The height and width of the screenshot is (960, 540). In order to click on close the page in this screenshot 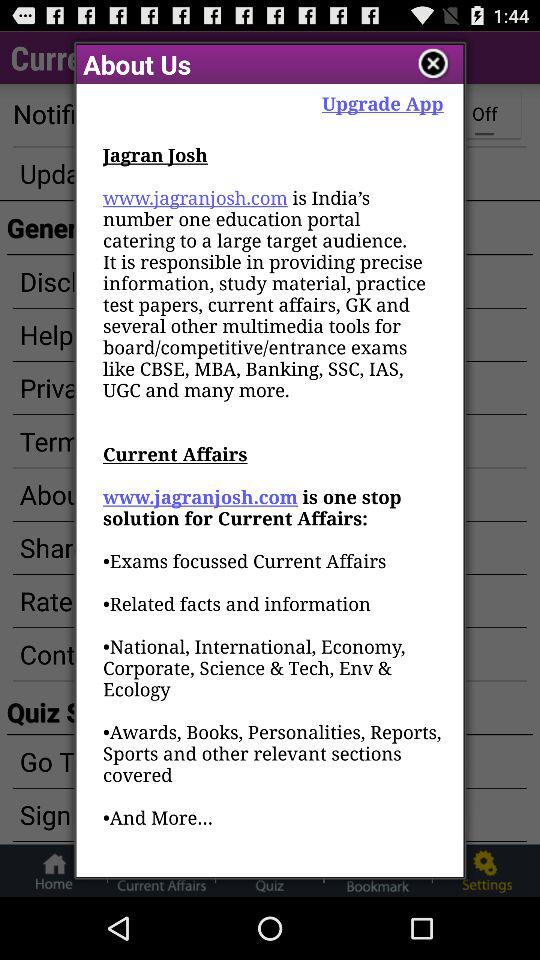, I will do `click(434, 64)`.